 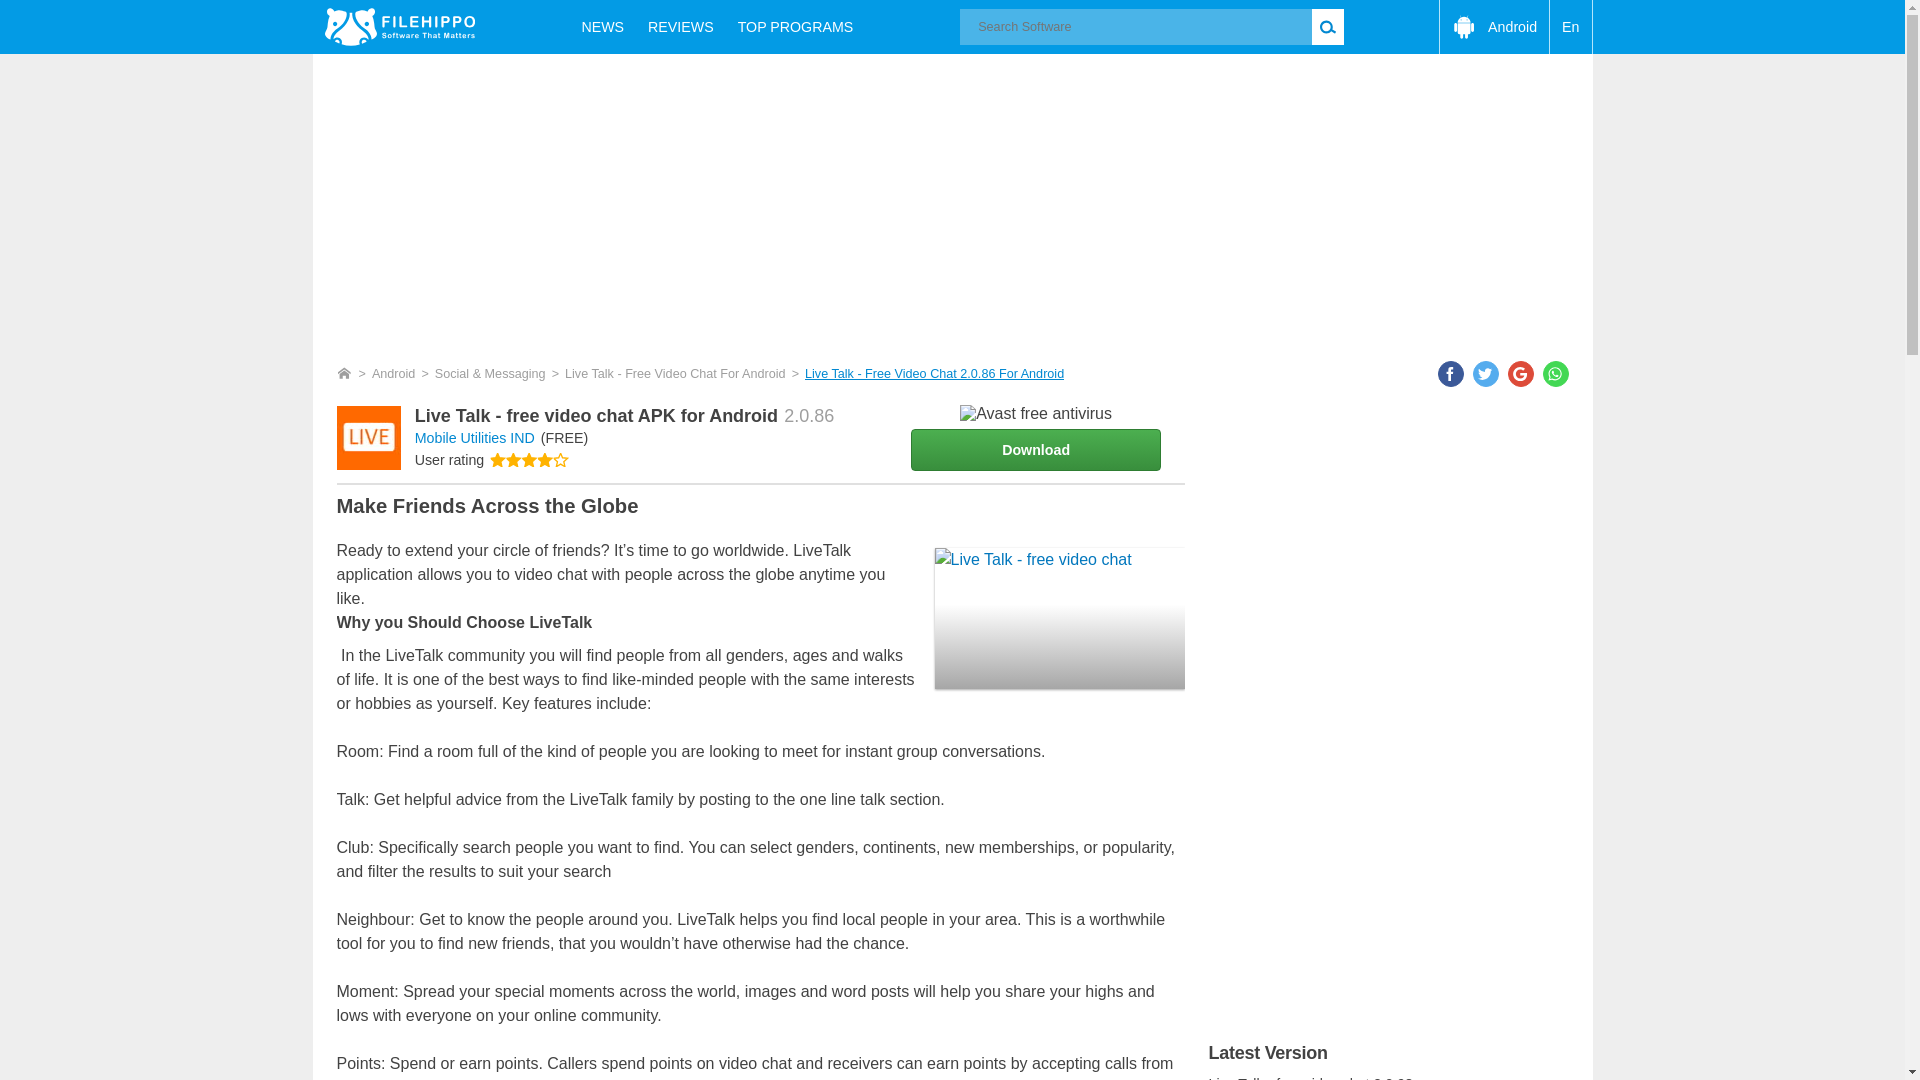 What do you see at coordinates (1494, 27) in the screenshot?
I see `Android` at bounding box center [1494, 27].